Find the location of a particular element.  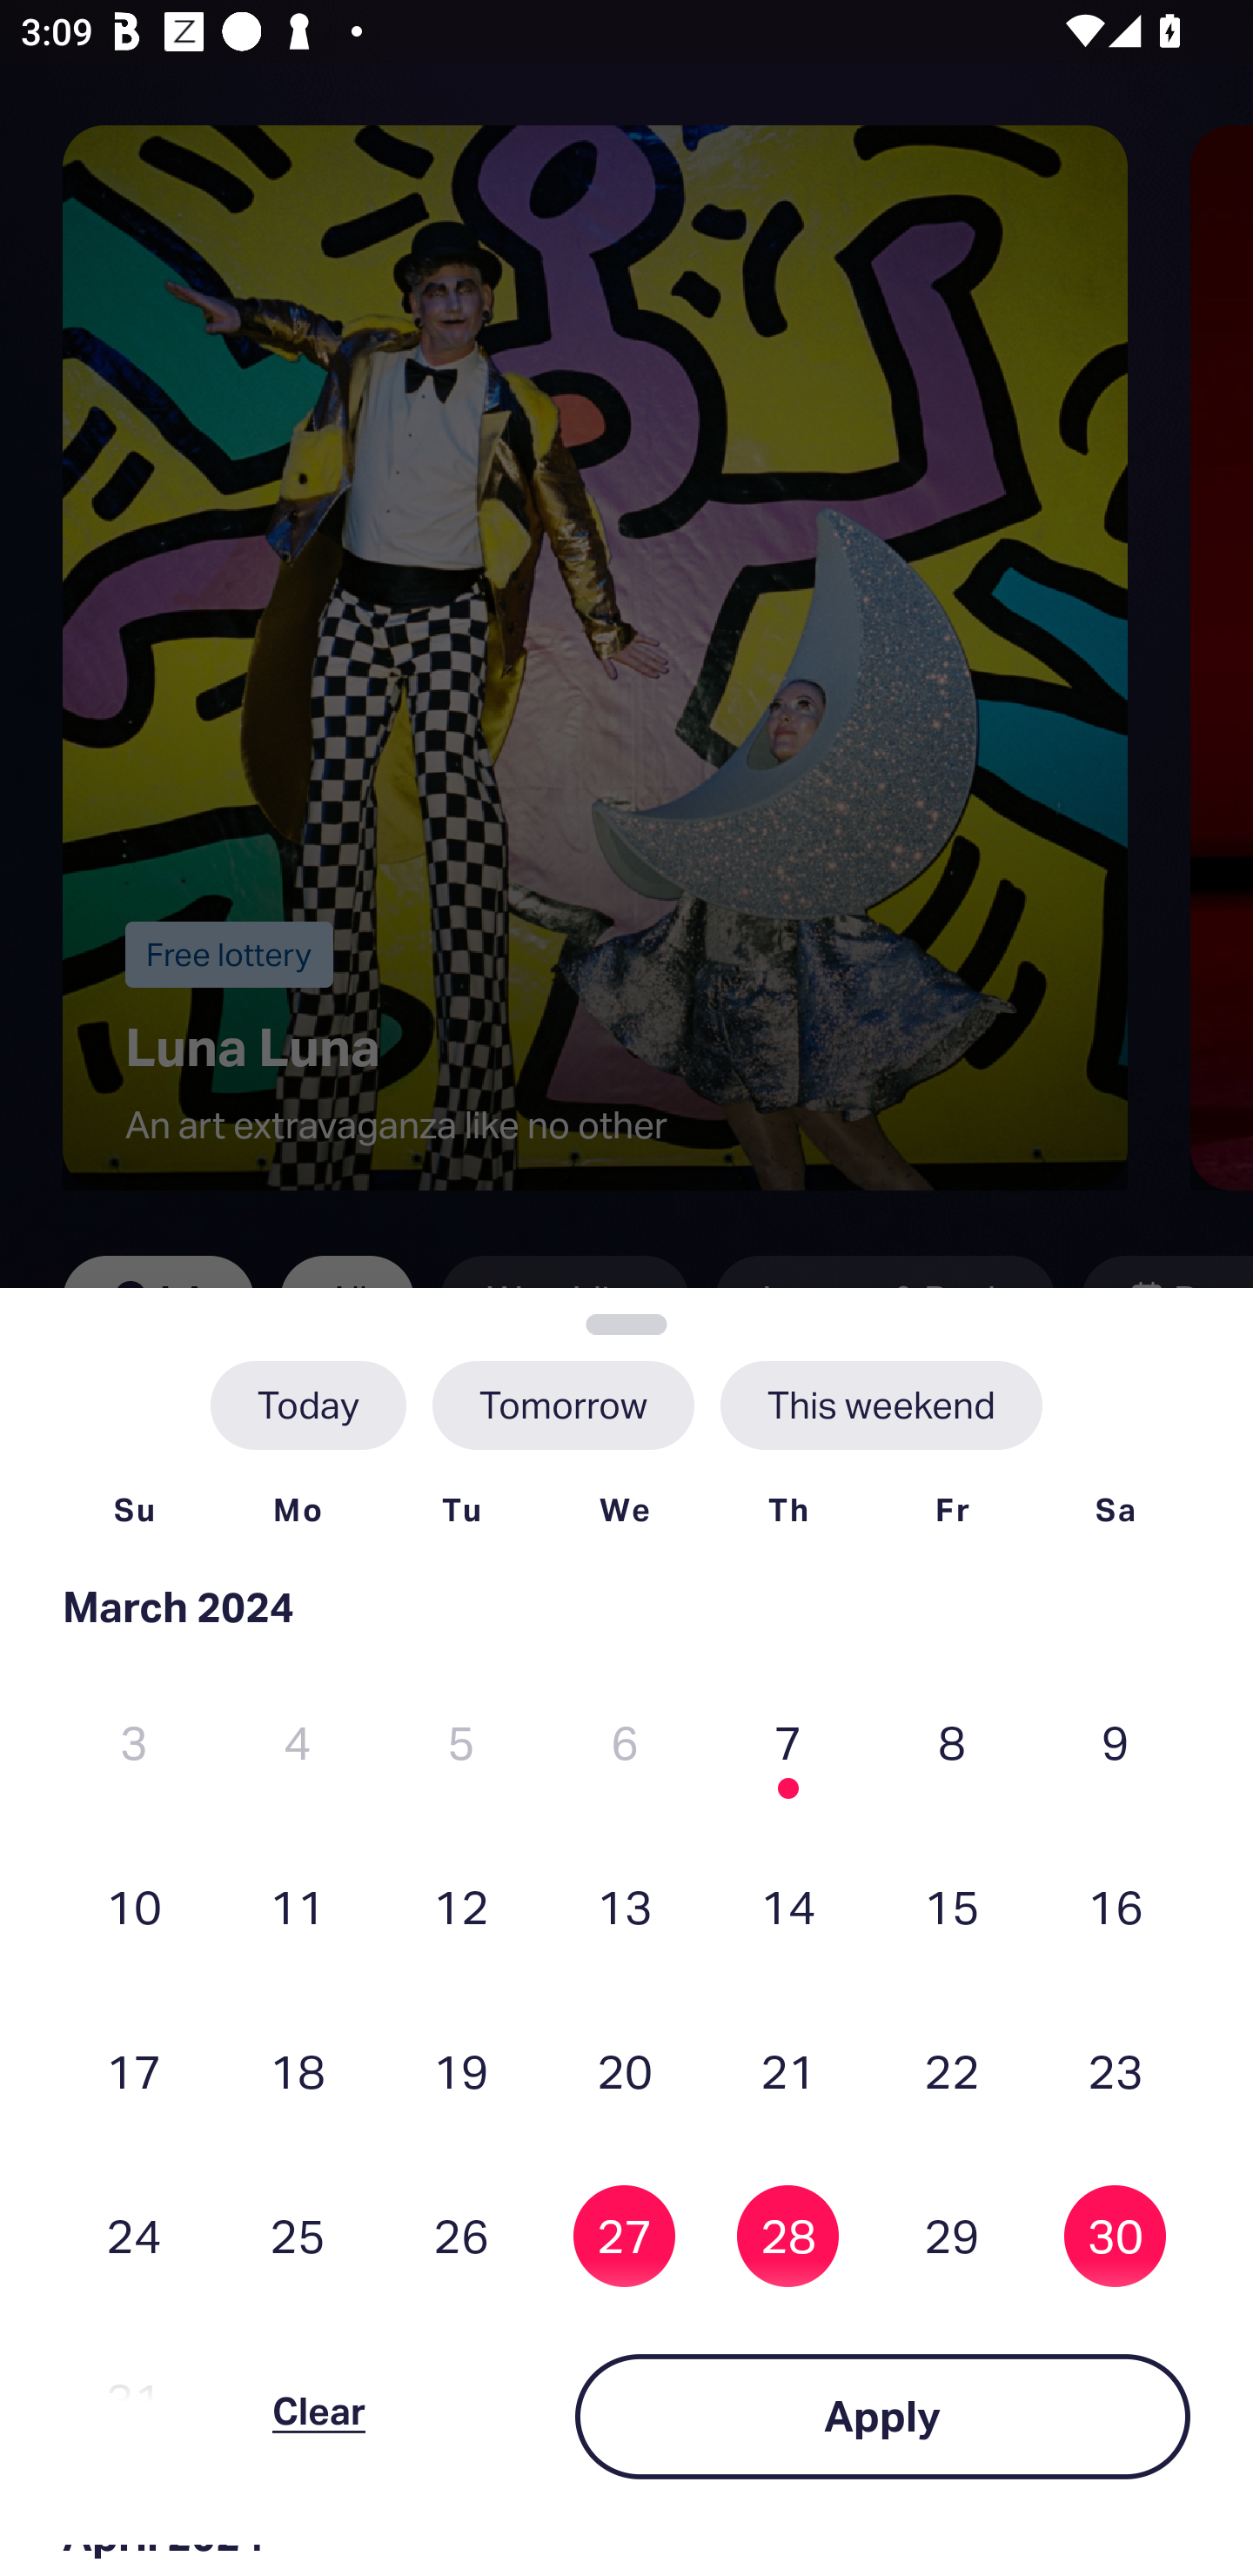

16 is located at coordinates (1115, 1906).